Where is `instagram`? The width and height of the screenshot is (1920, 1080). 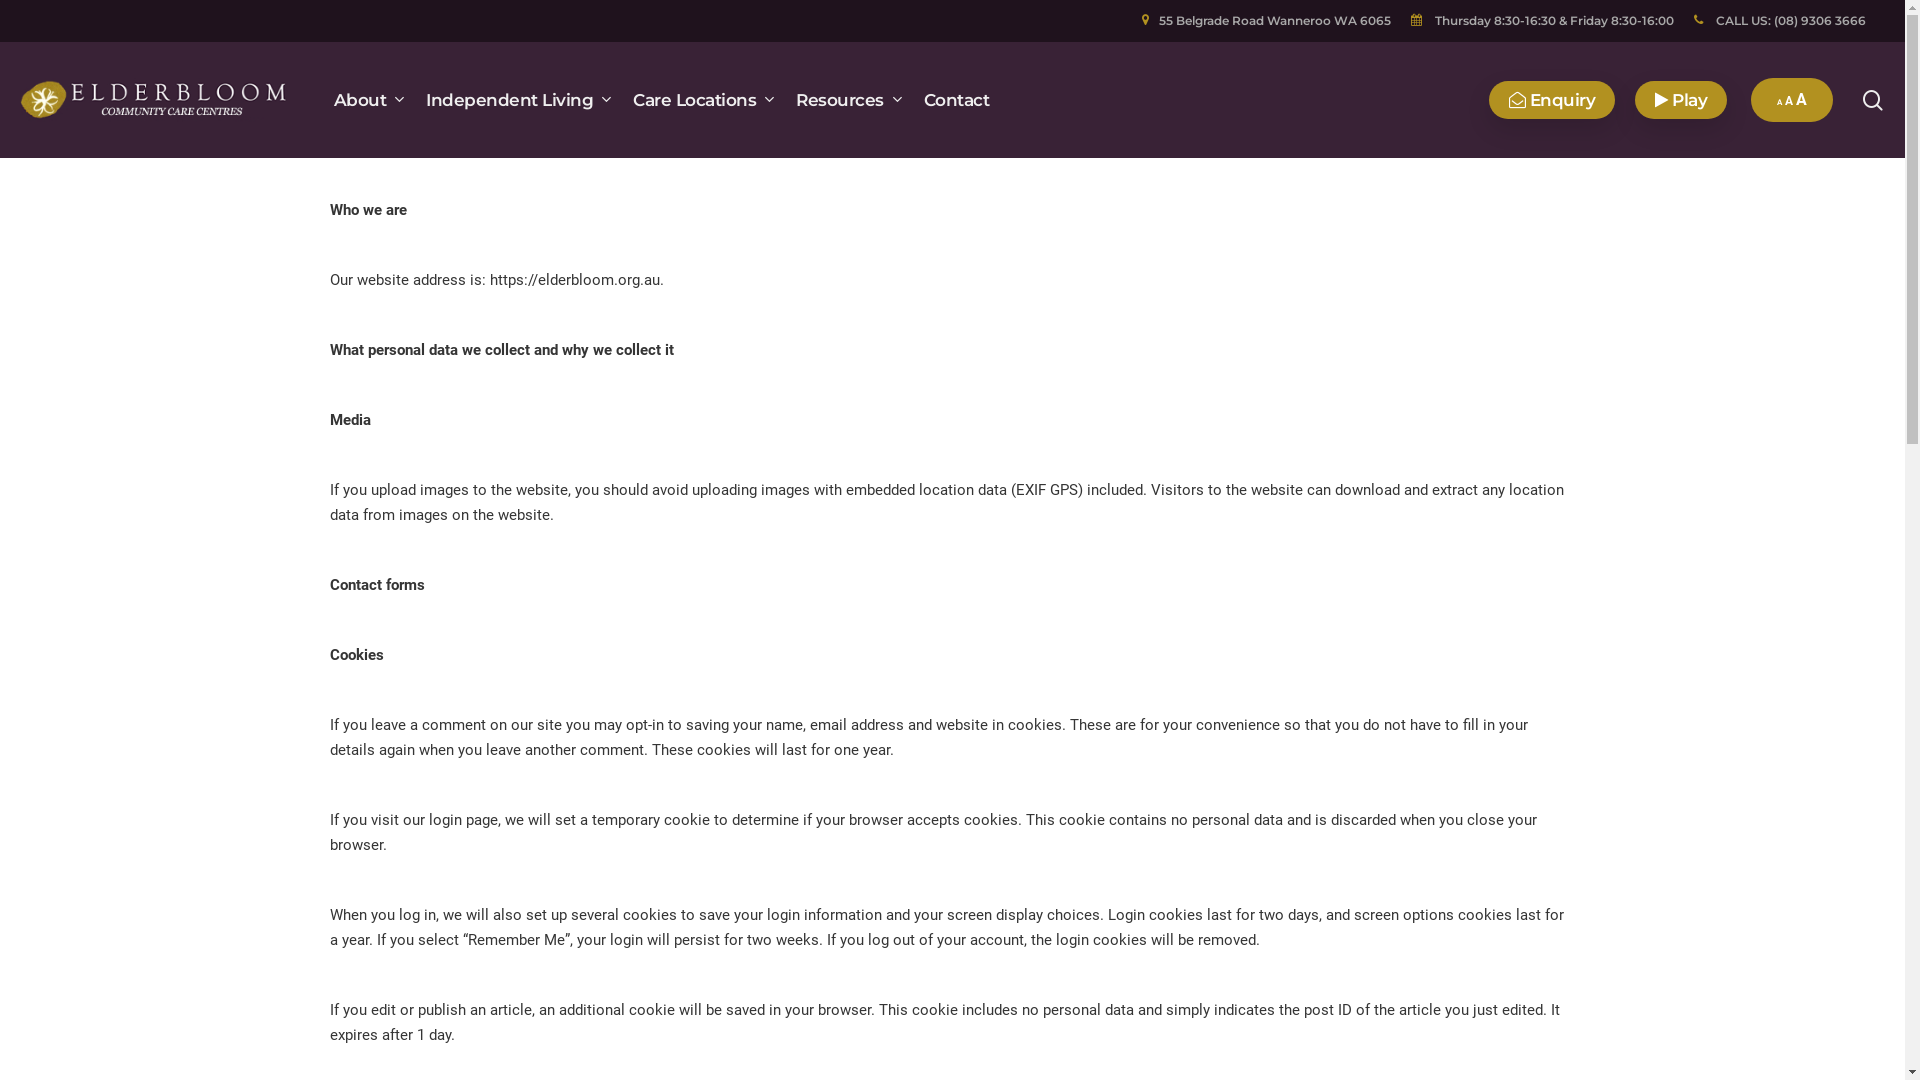 instagram is located at coordinates (1566, 1025).